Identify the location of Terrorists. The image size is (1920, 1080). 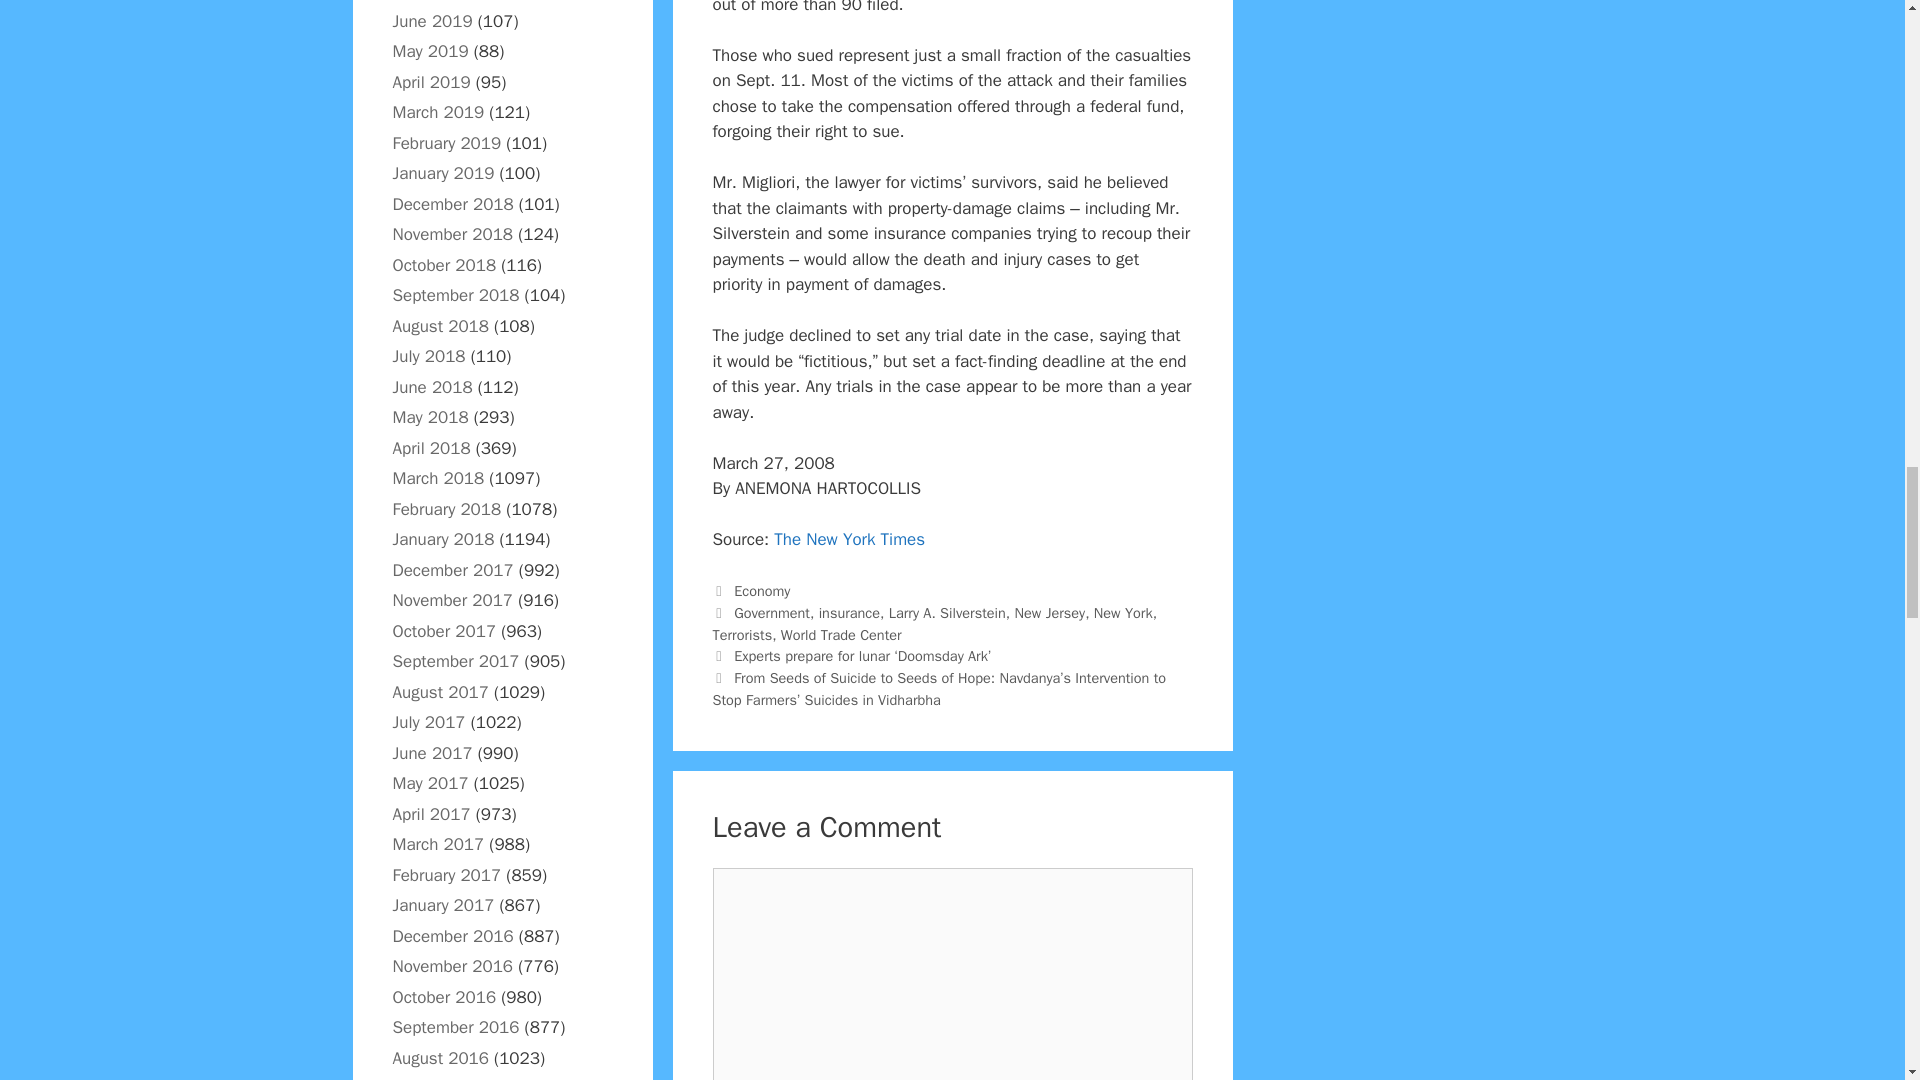
(742, 634).